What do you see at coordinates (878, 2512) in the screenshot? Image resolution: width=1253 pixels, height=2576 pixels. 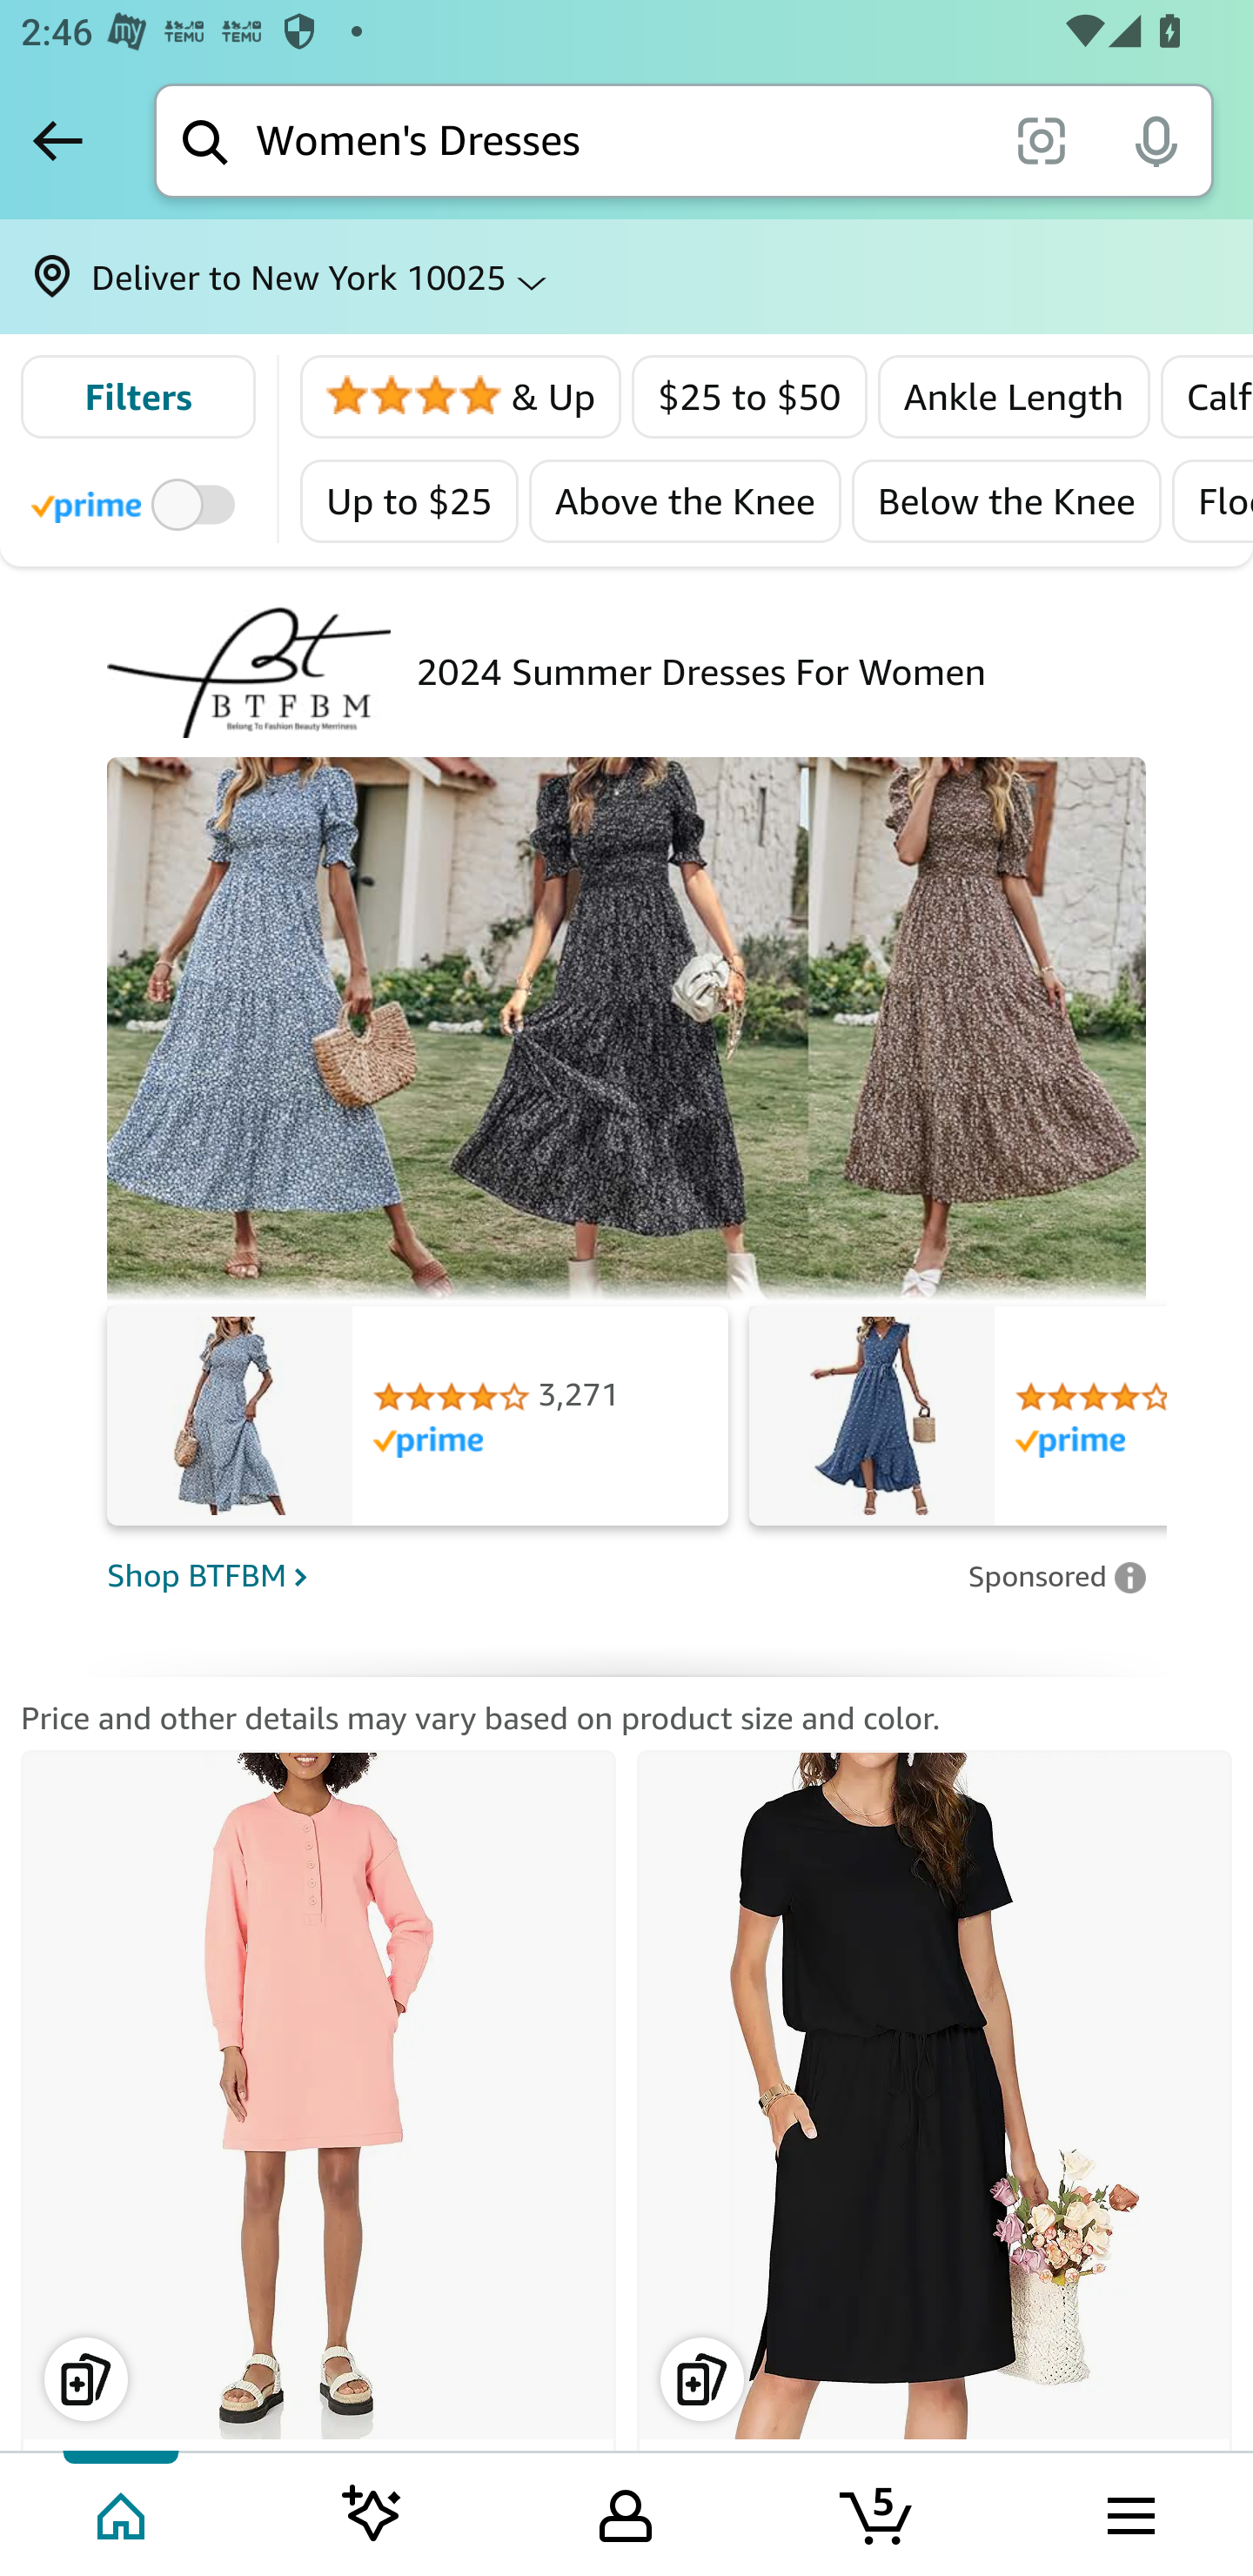 I see `Cart 5 items Tab 4 of 5 5` at bounding box center [878, 2512].